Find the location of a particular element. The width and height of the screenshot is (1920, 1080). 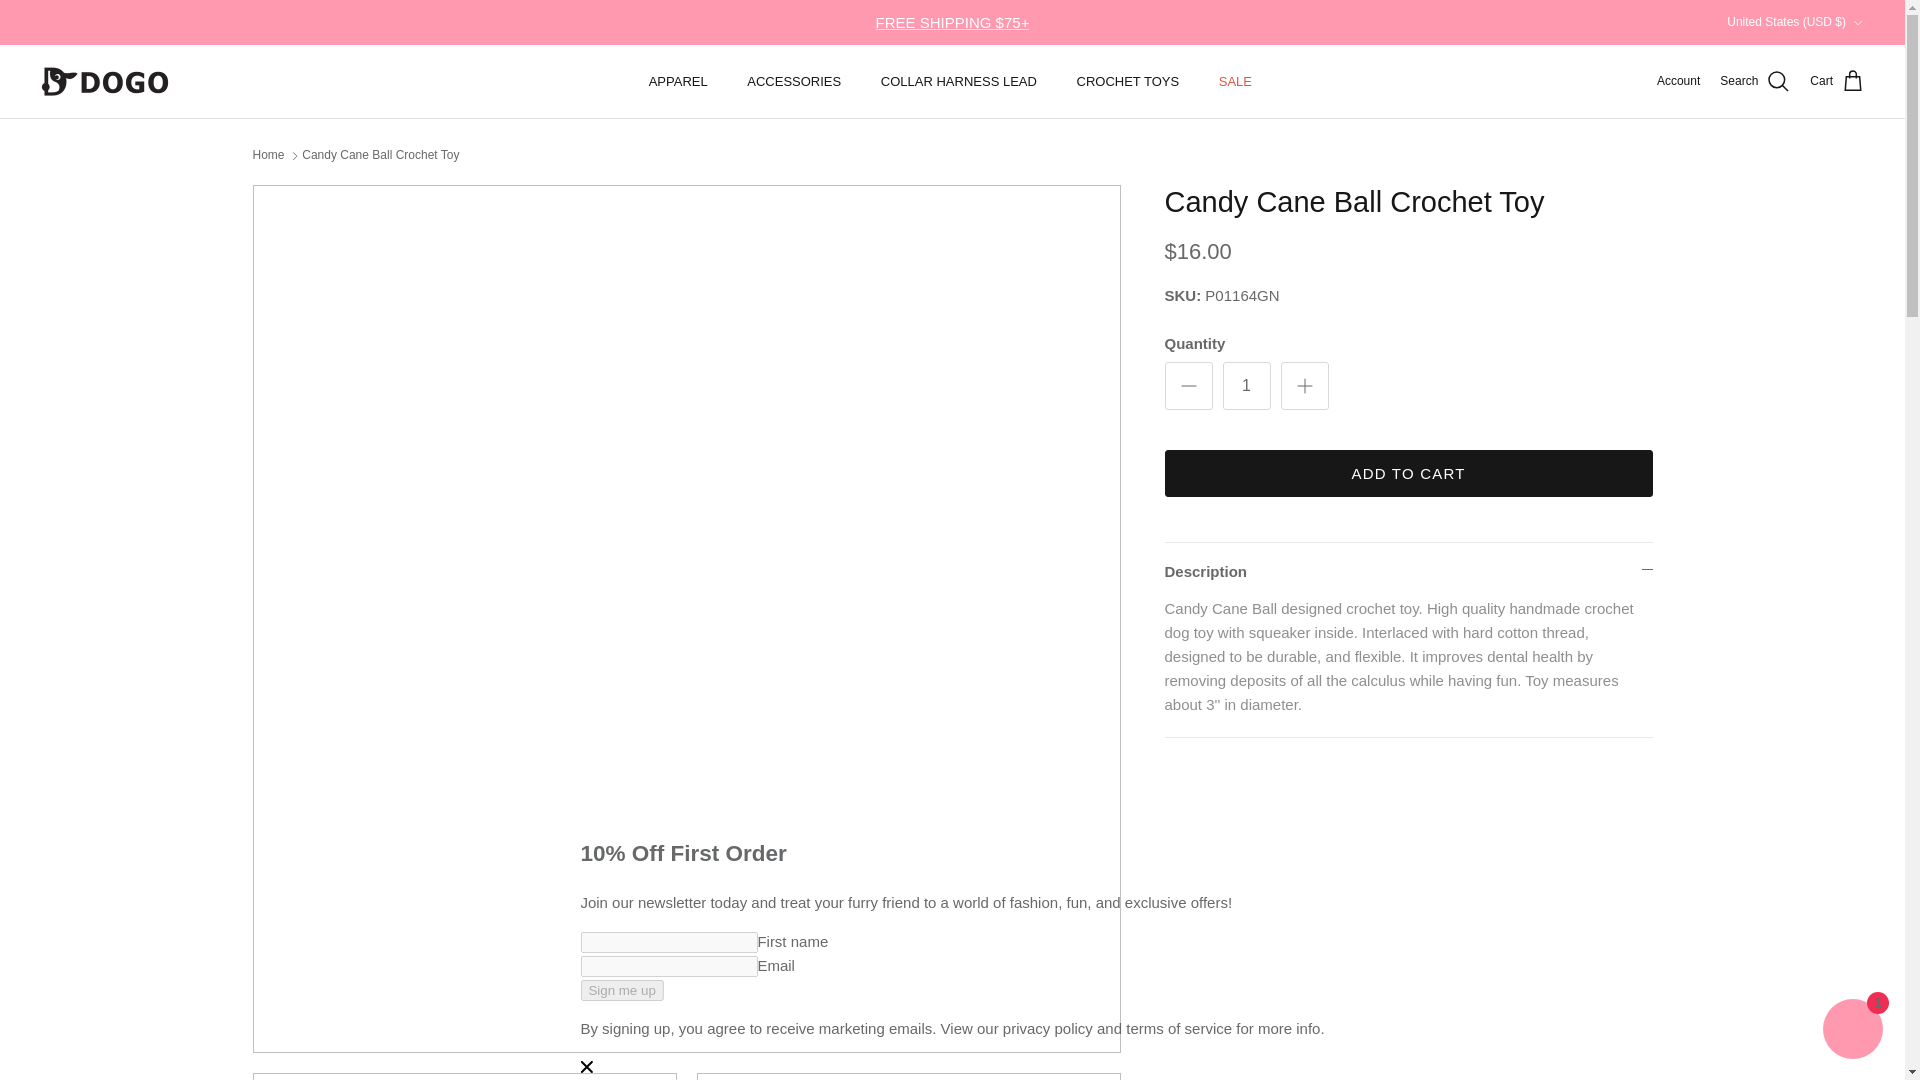

Minus is located at coordinates (1188, 386).